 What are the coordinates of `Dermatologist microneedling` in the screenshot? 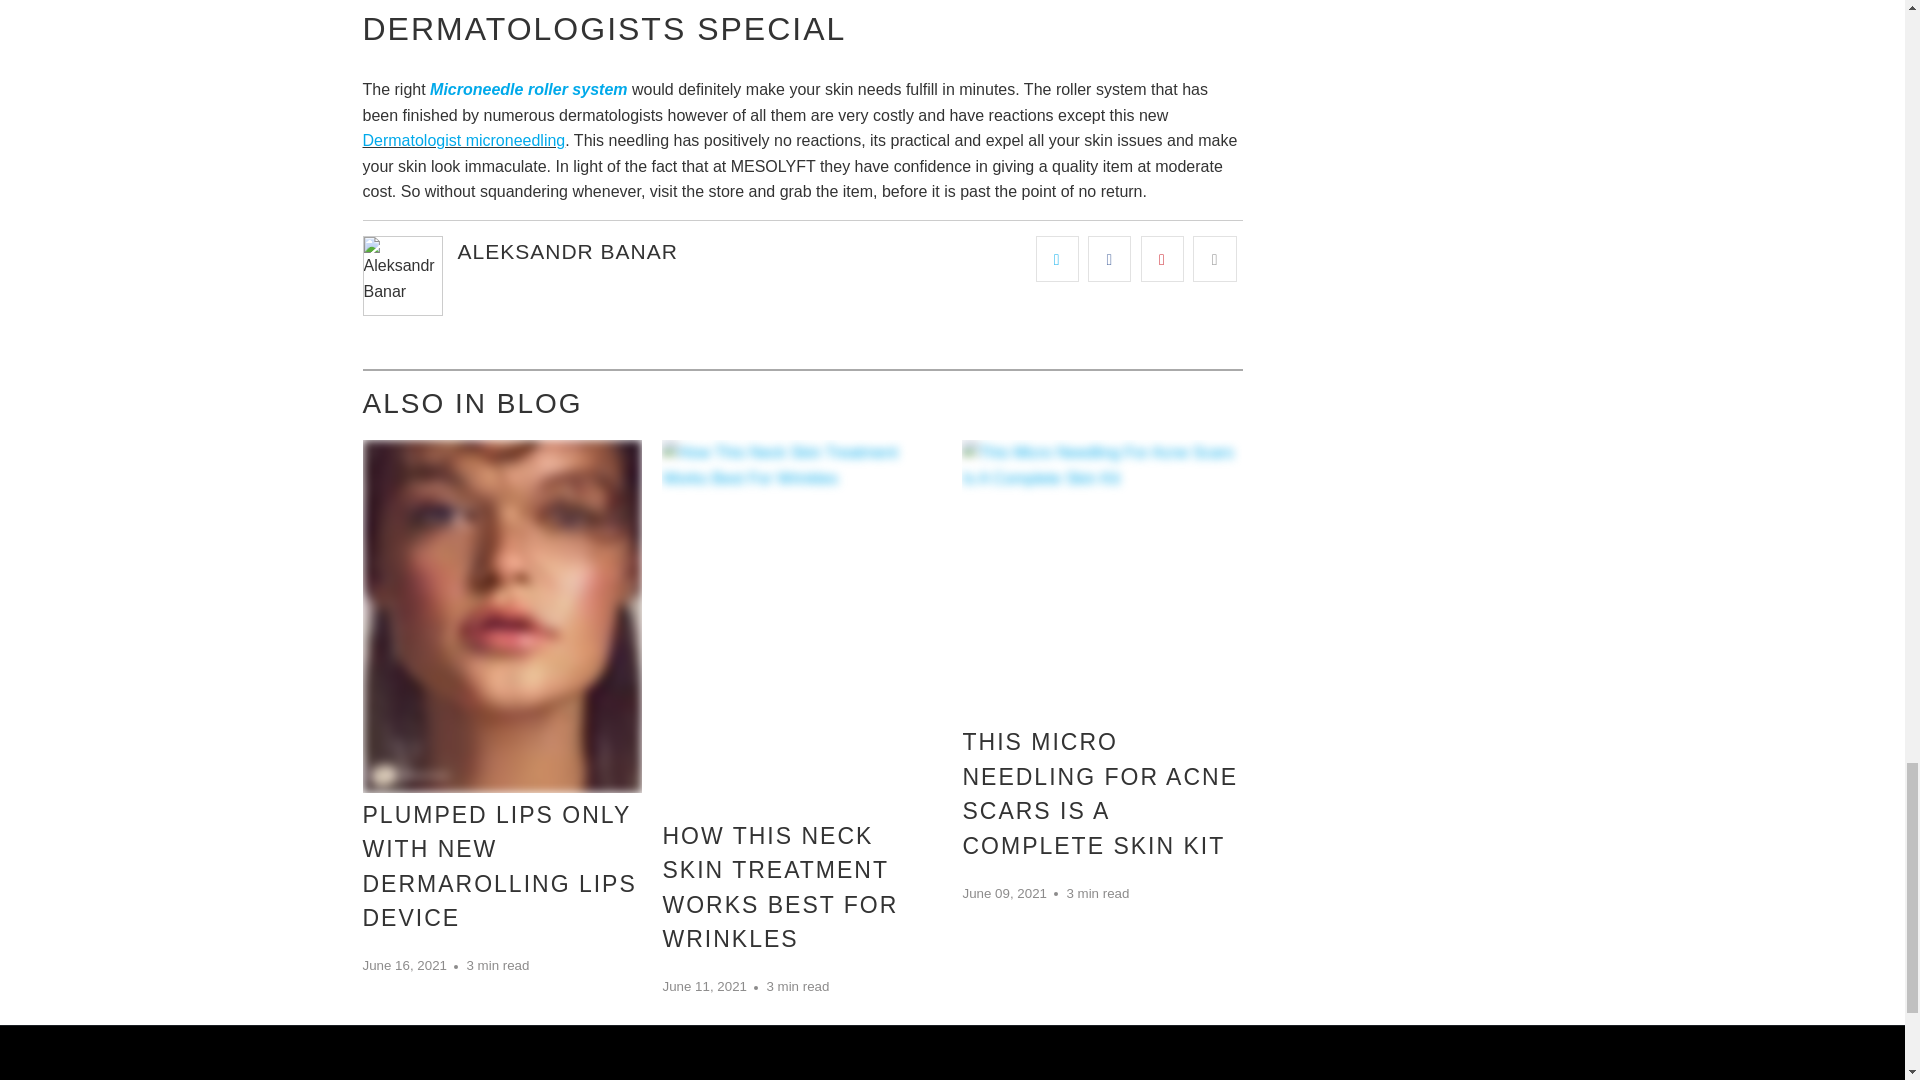 It's located at (463, 140).